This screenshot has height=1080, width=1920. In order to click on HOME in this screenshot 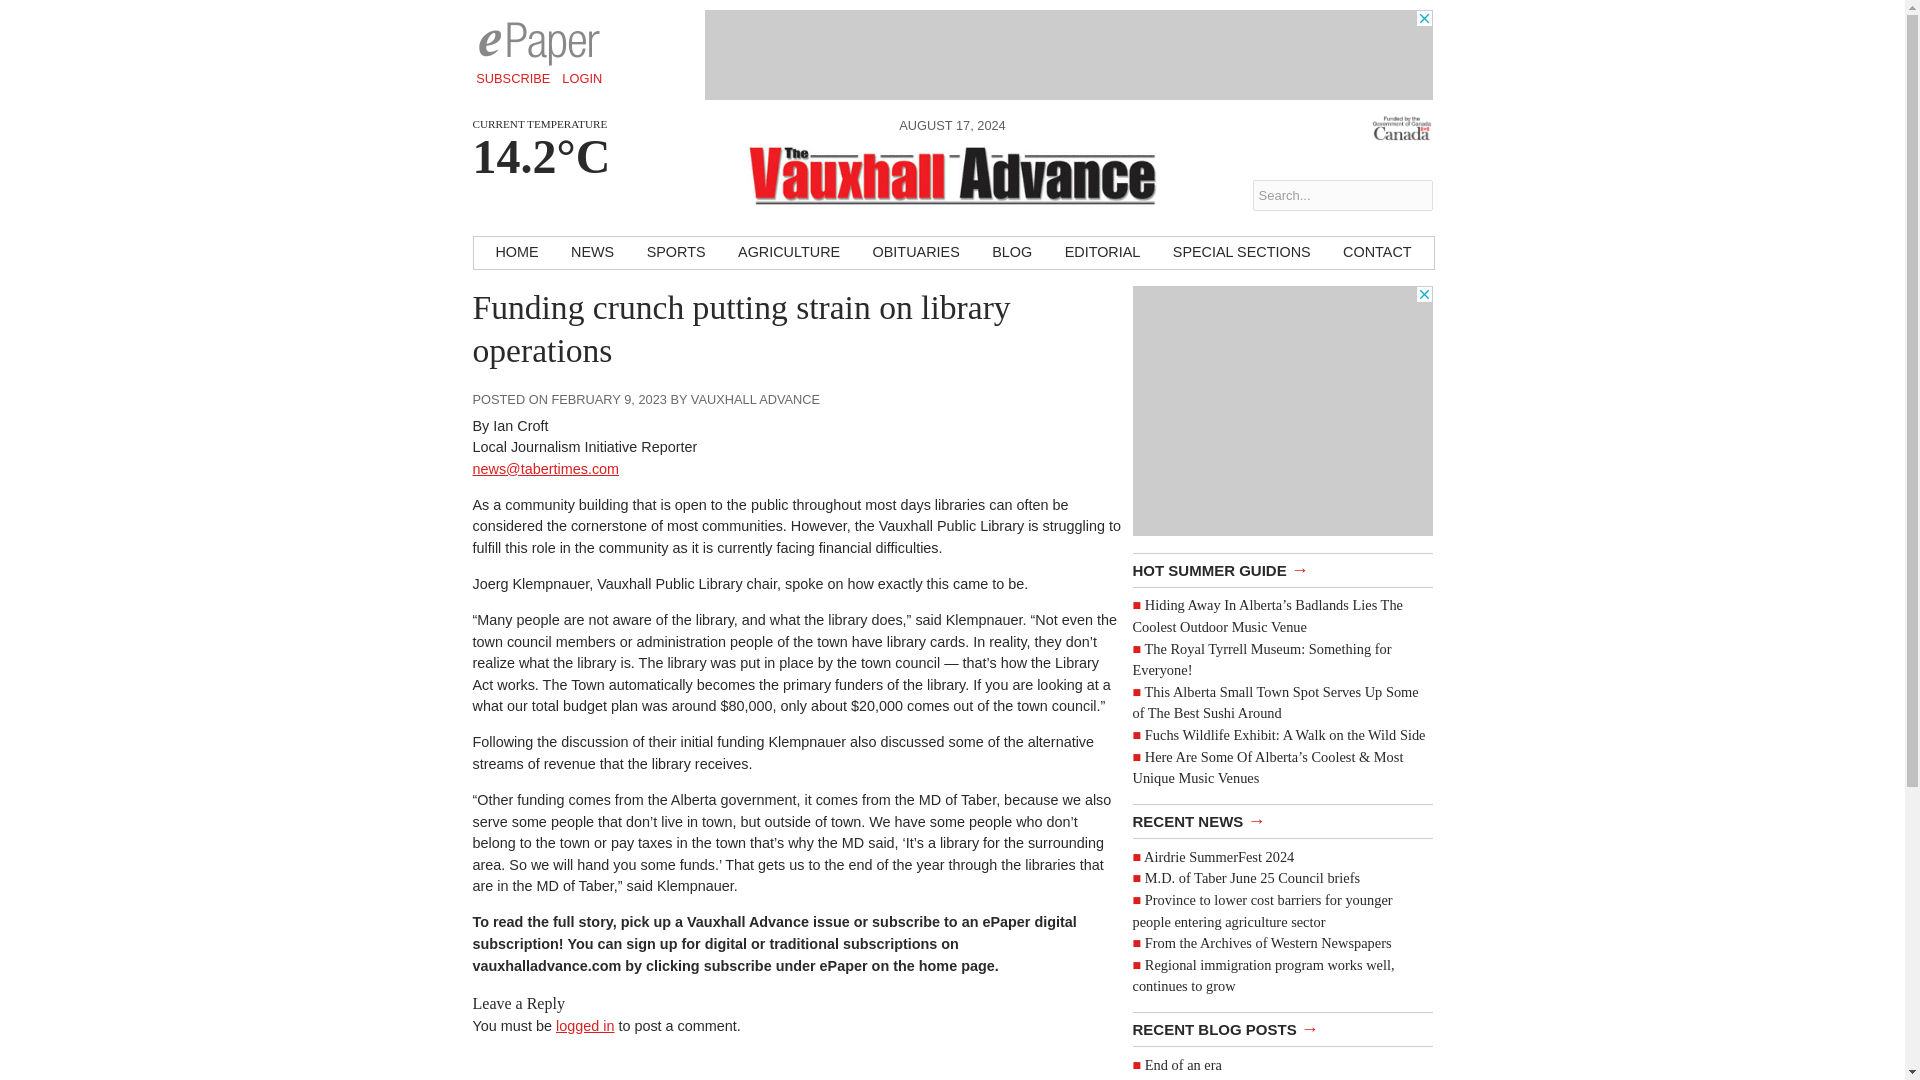, I will do `click(516, 252)`.